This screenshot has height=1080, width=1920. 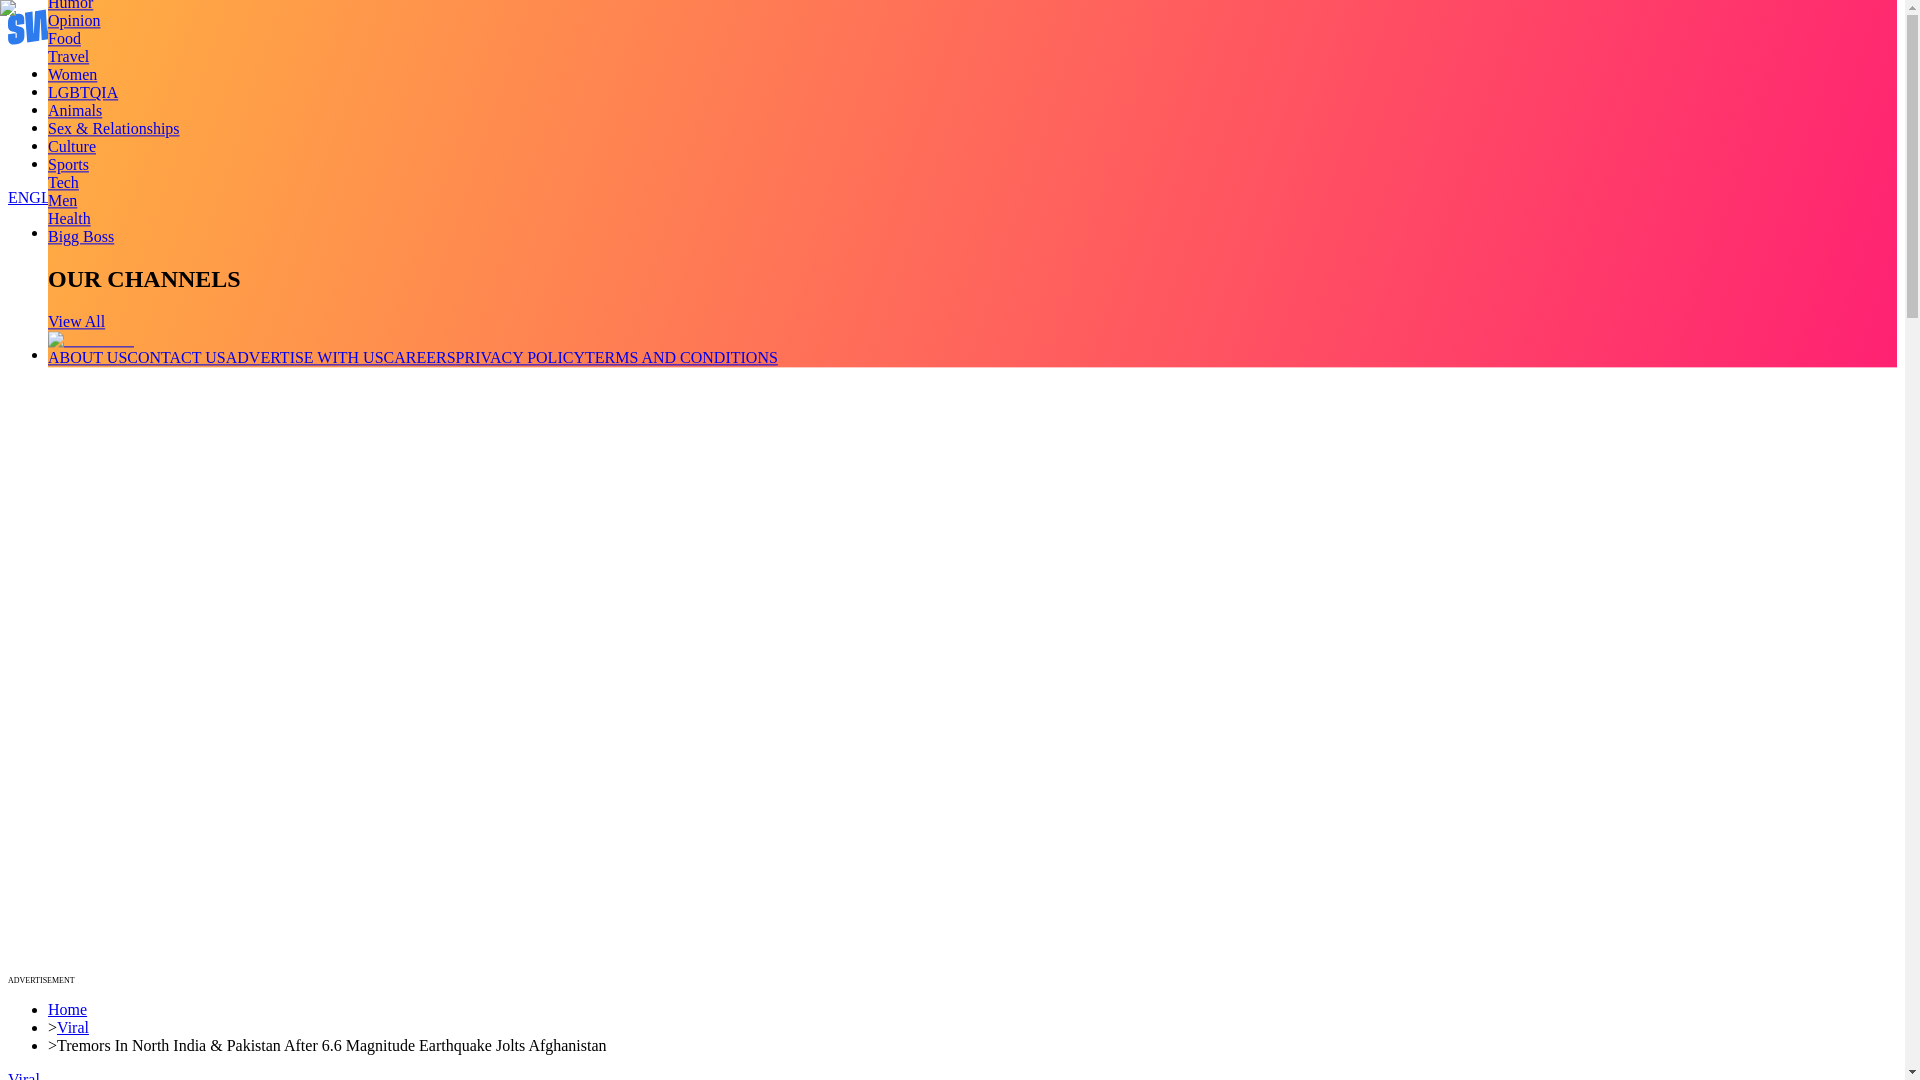 What do you see at coordinates (42, 198) in the screenshot?
I see `ENGLISH` at bounding box center [42, 198].